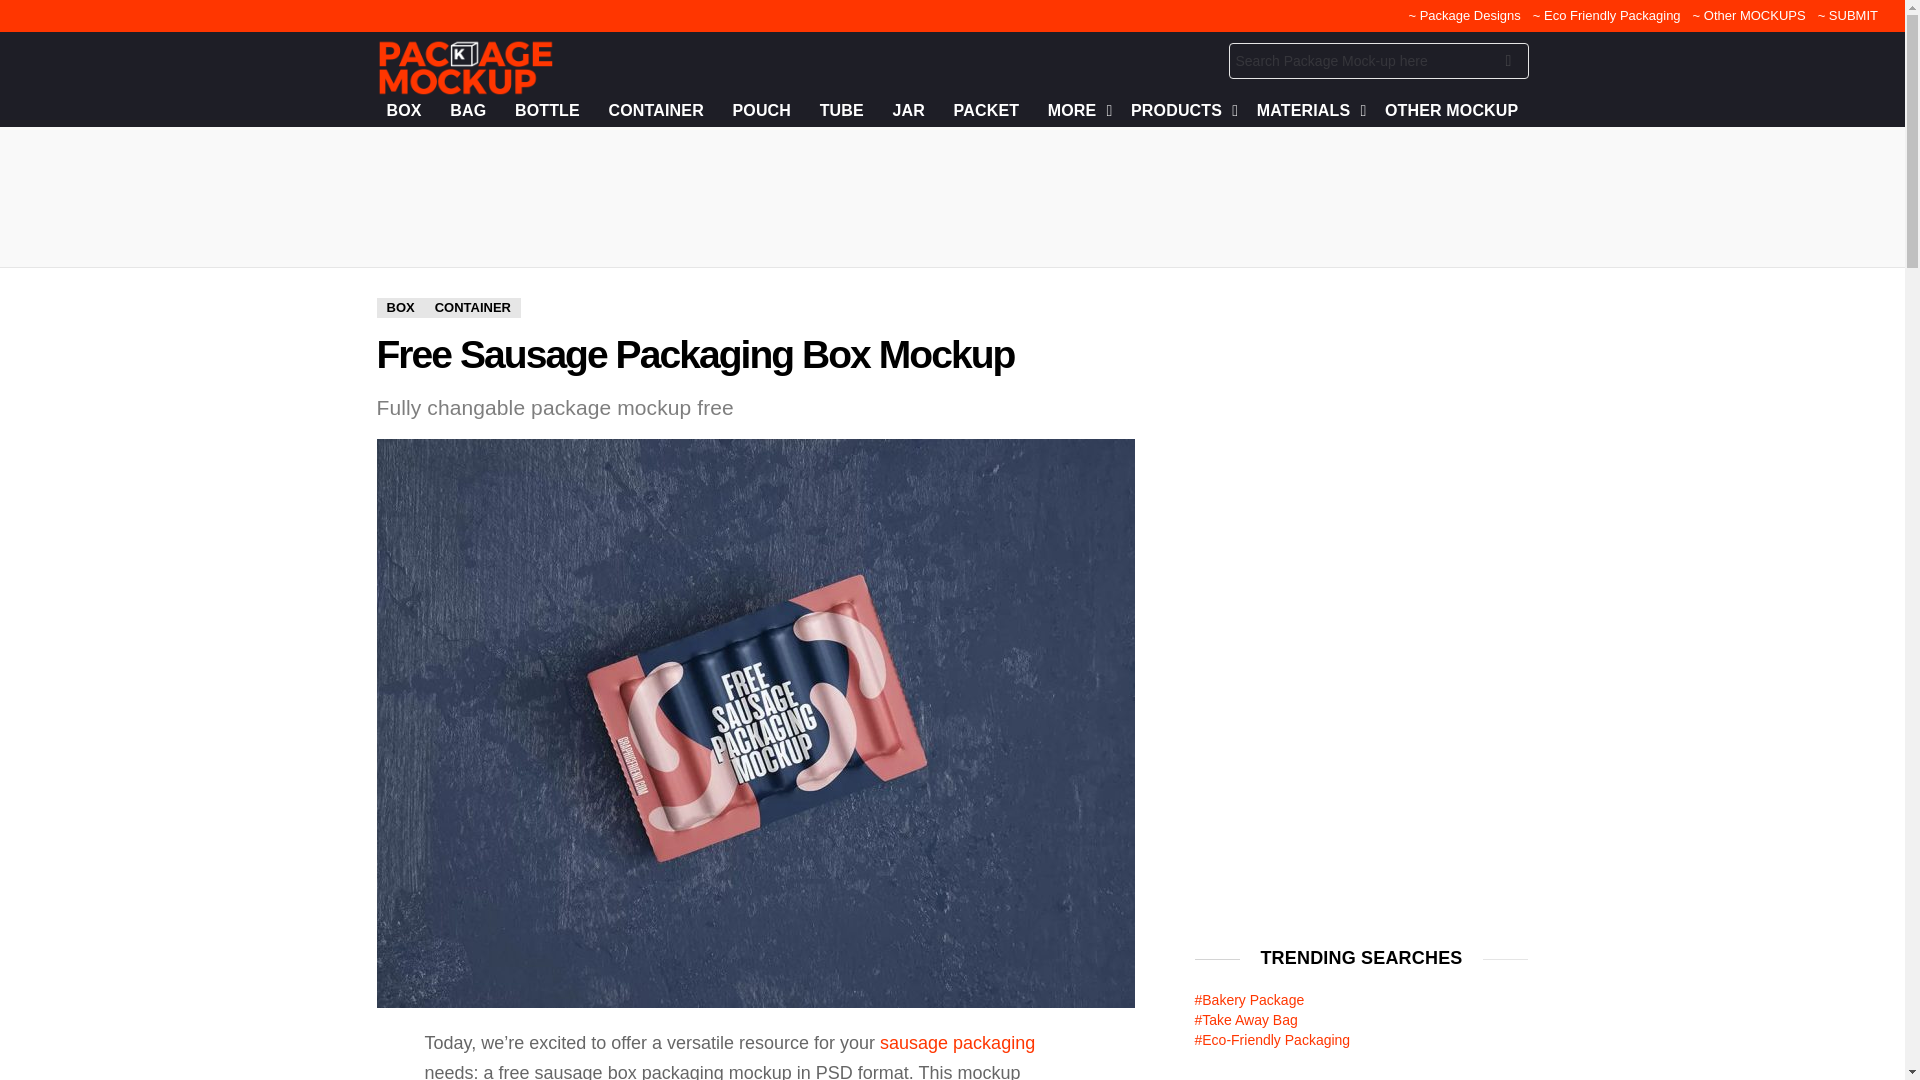  Describe the element at coordinates (546, 111) in the screenshot. I see `BOTTLE` at that location.